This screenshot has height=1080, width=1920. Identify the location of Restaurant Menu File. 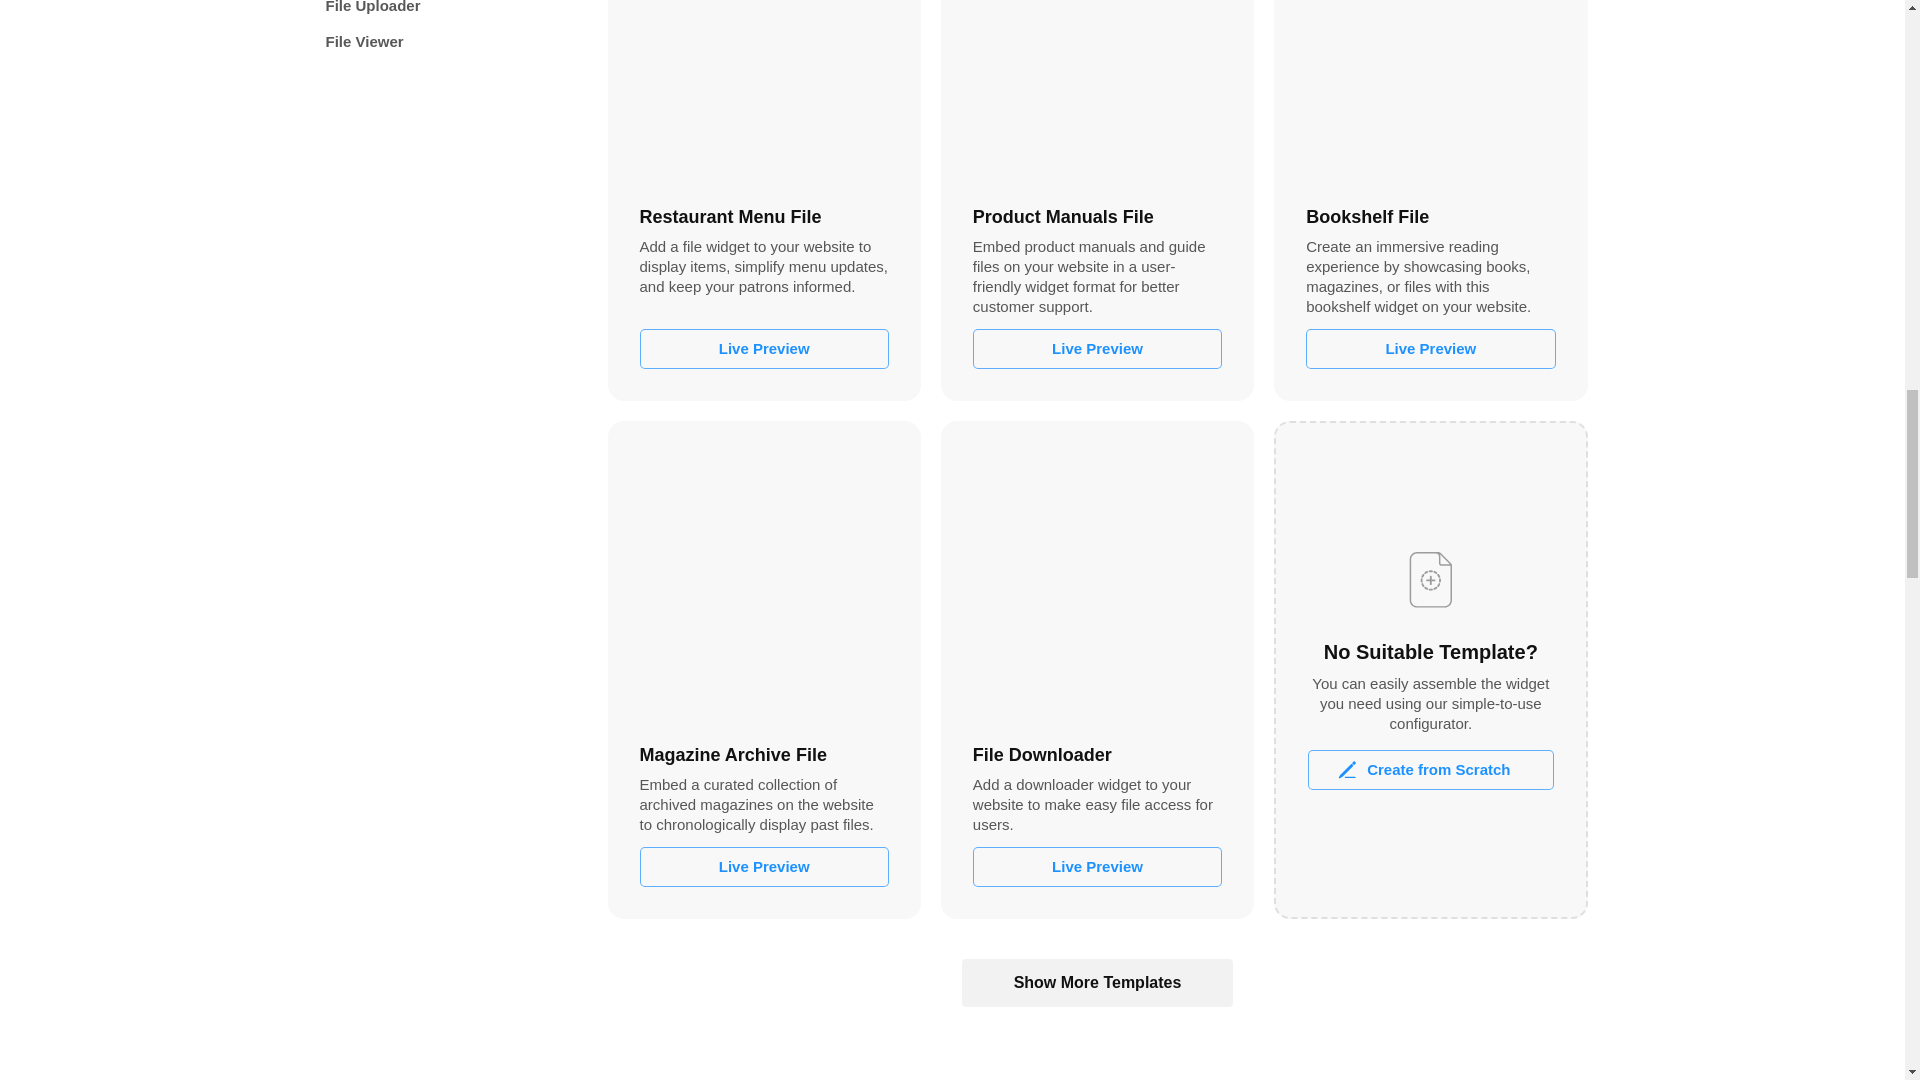
(764, 92).